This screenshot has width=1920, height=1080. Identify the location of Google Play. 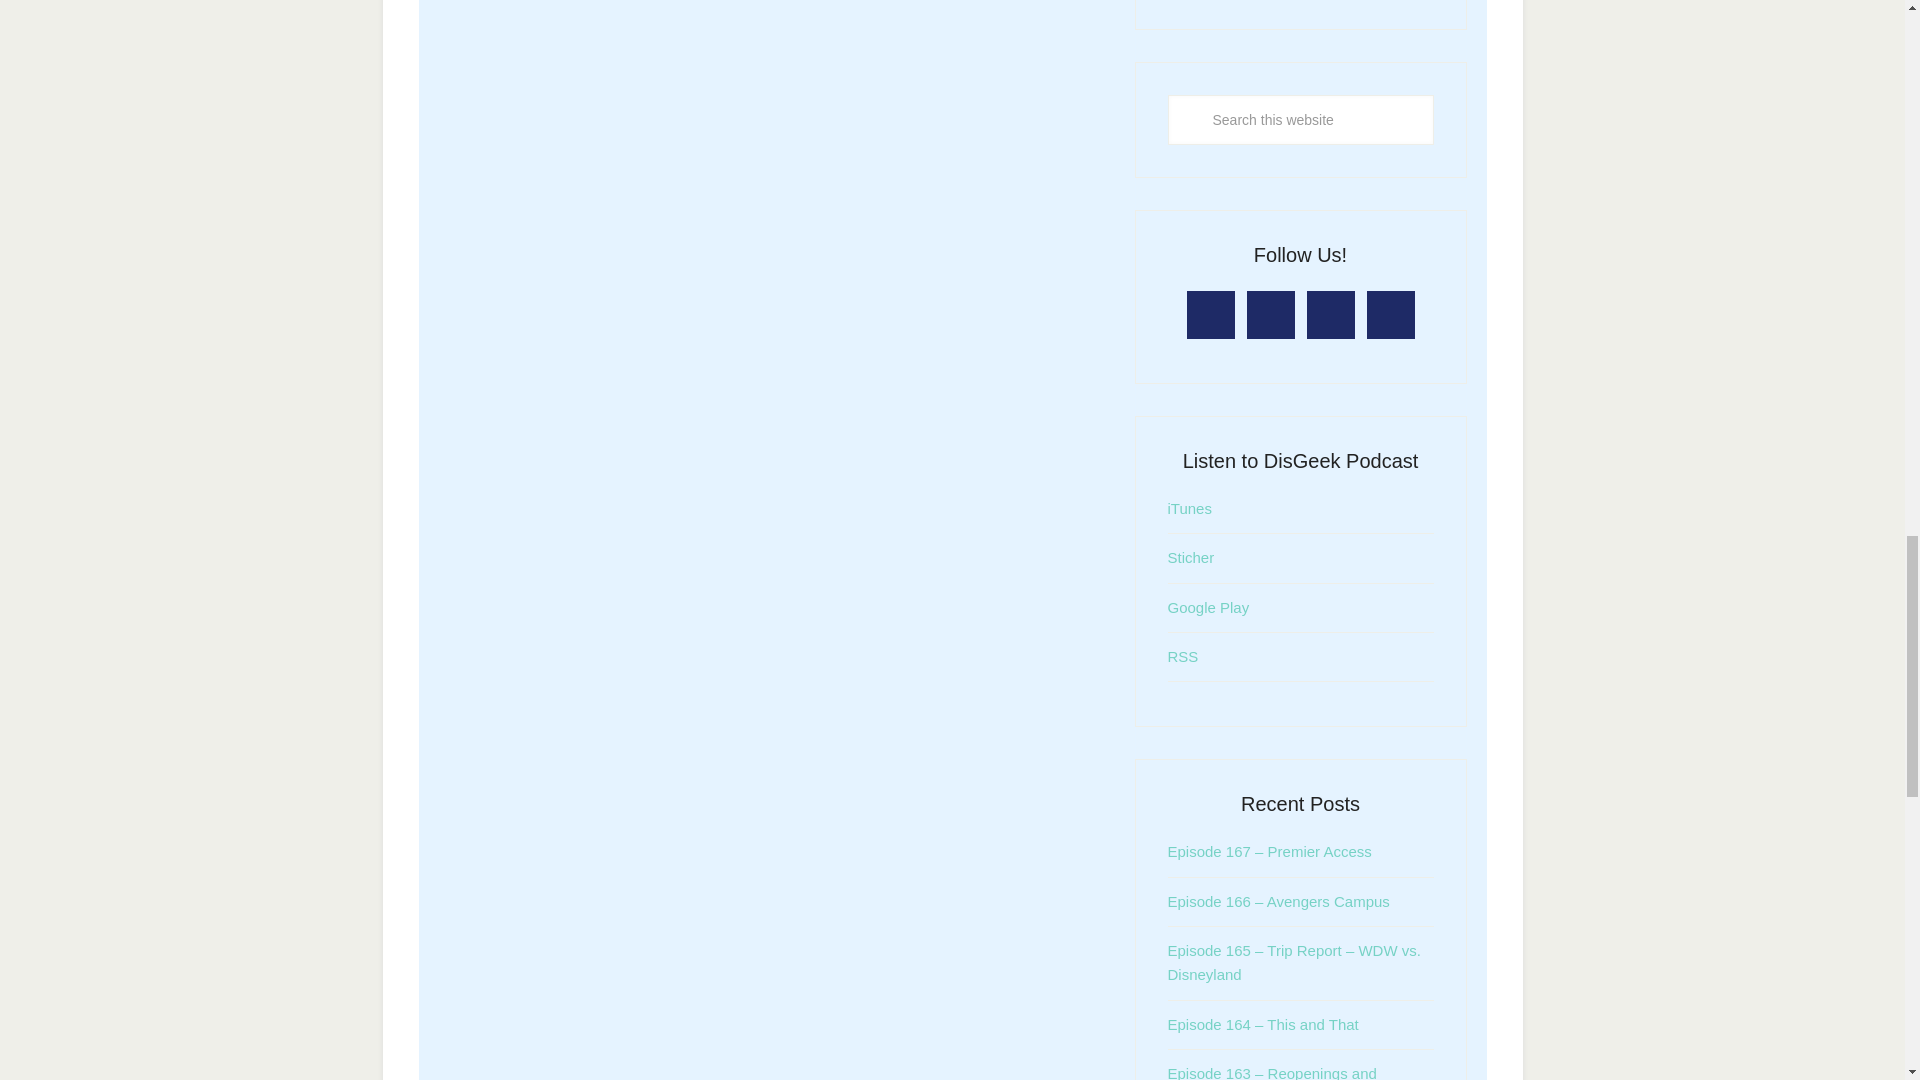
(1208, 606).